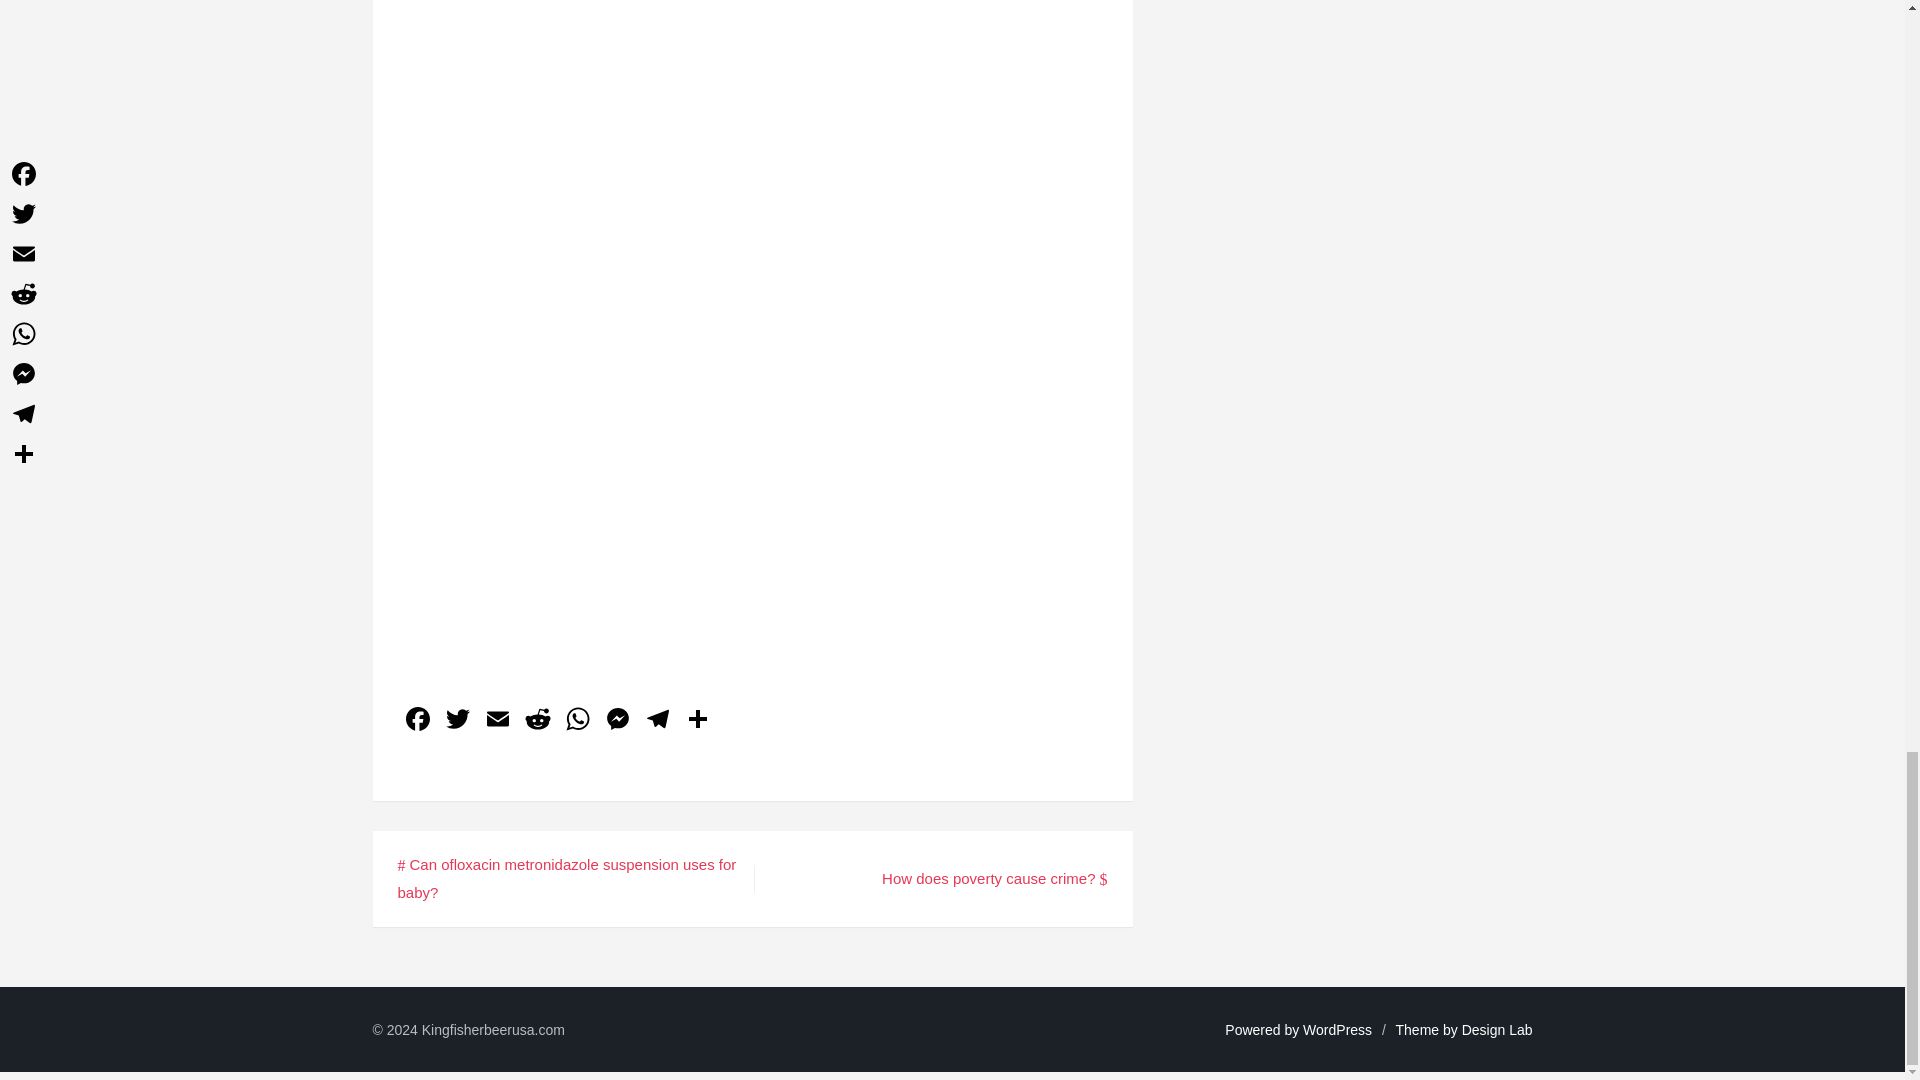  I want to click on Telegram, so click(657, 721).